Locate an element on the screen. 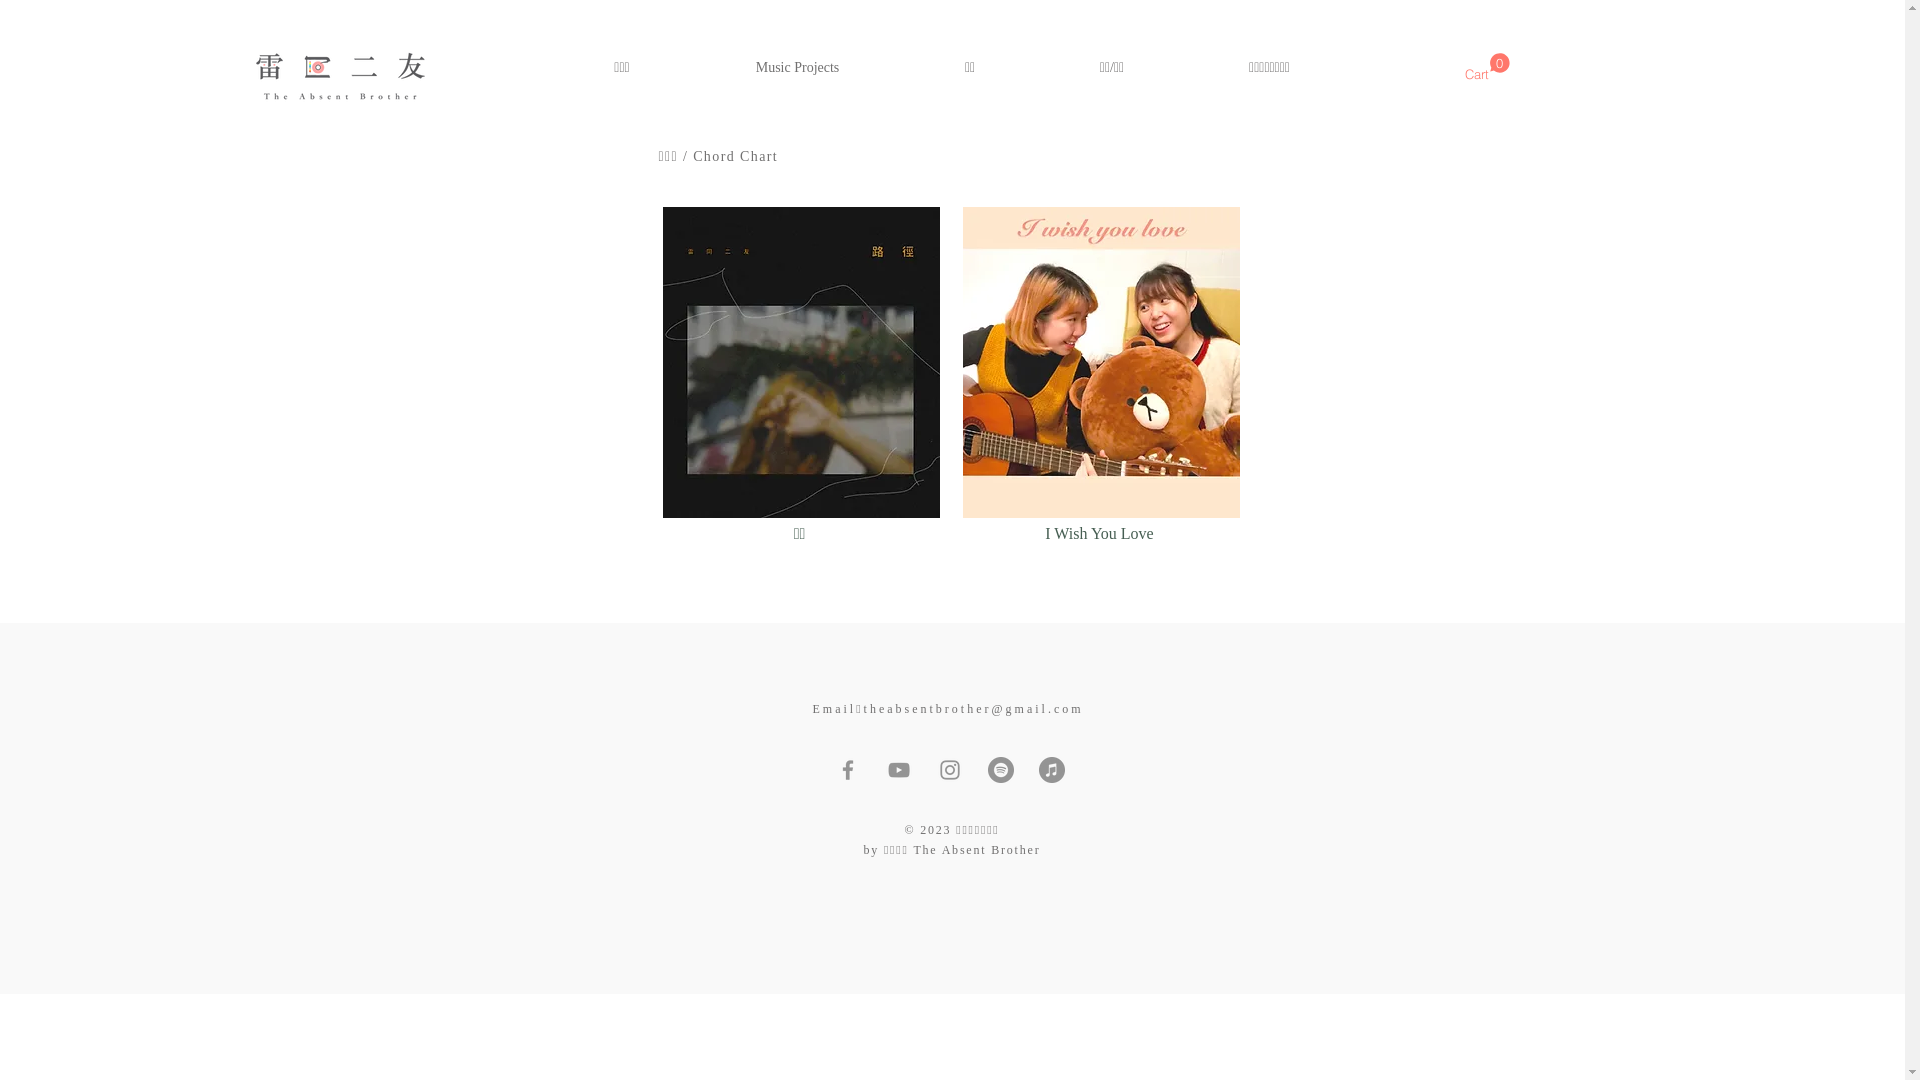 Image resolution: width=1920 pixels, height=1080 pixels. theabsentbrother@gmail.com is located at coordinates (974, 709).